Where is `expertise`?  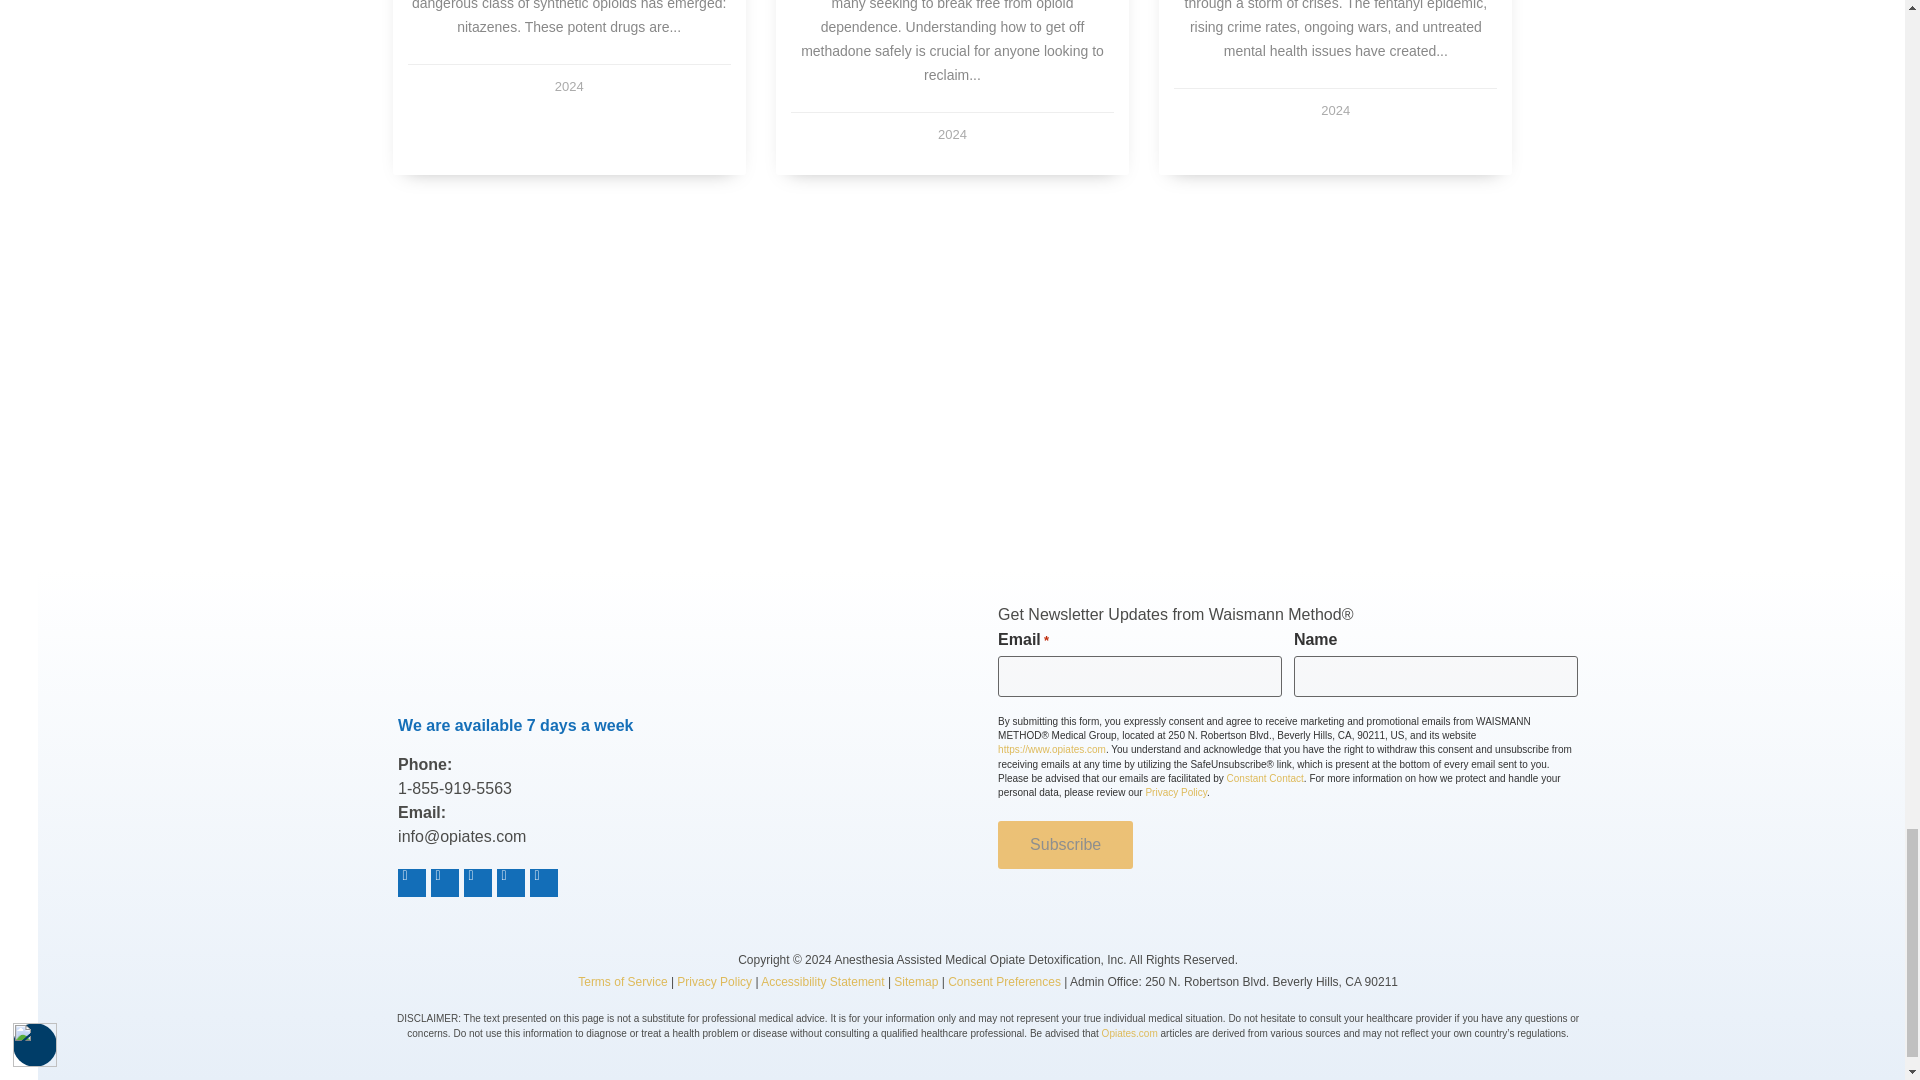 expertise is located at coordinates (1067, 434).